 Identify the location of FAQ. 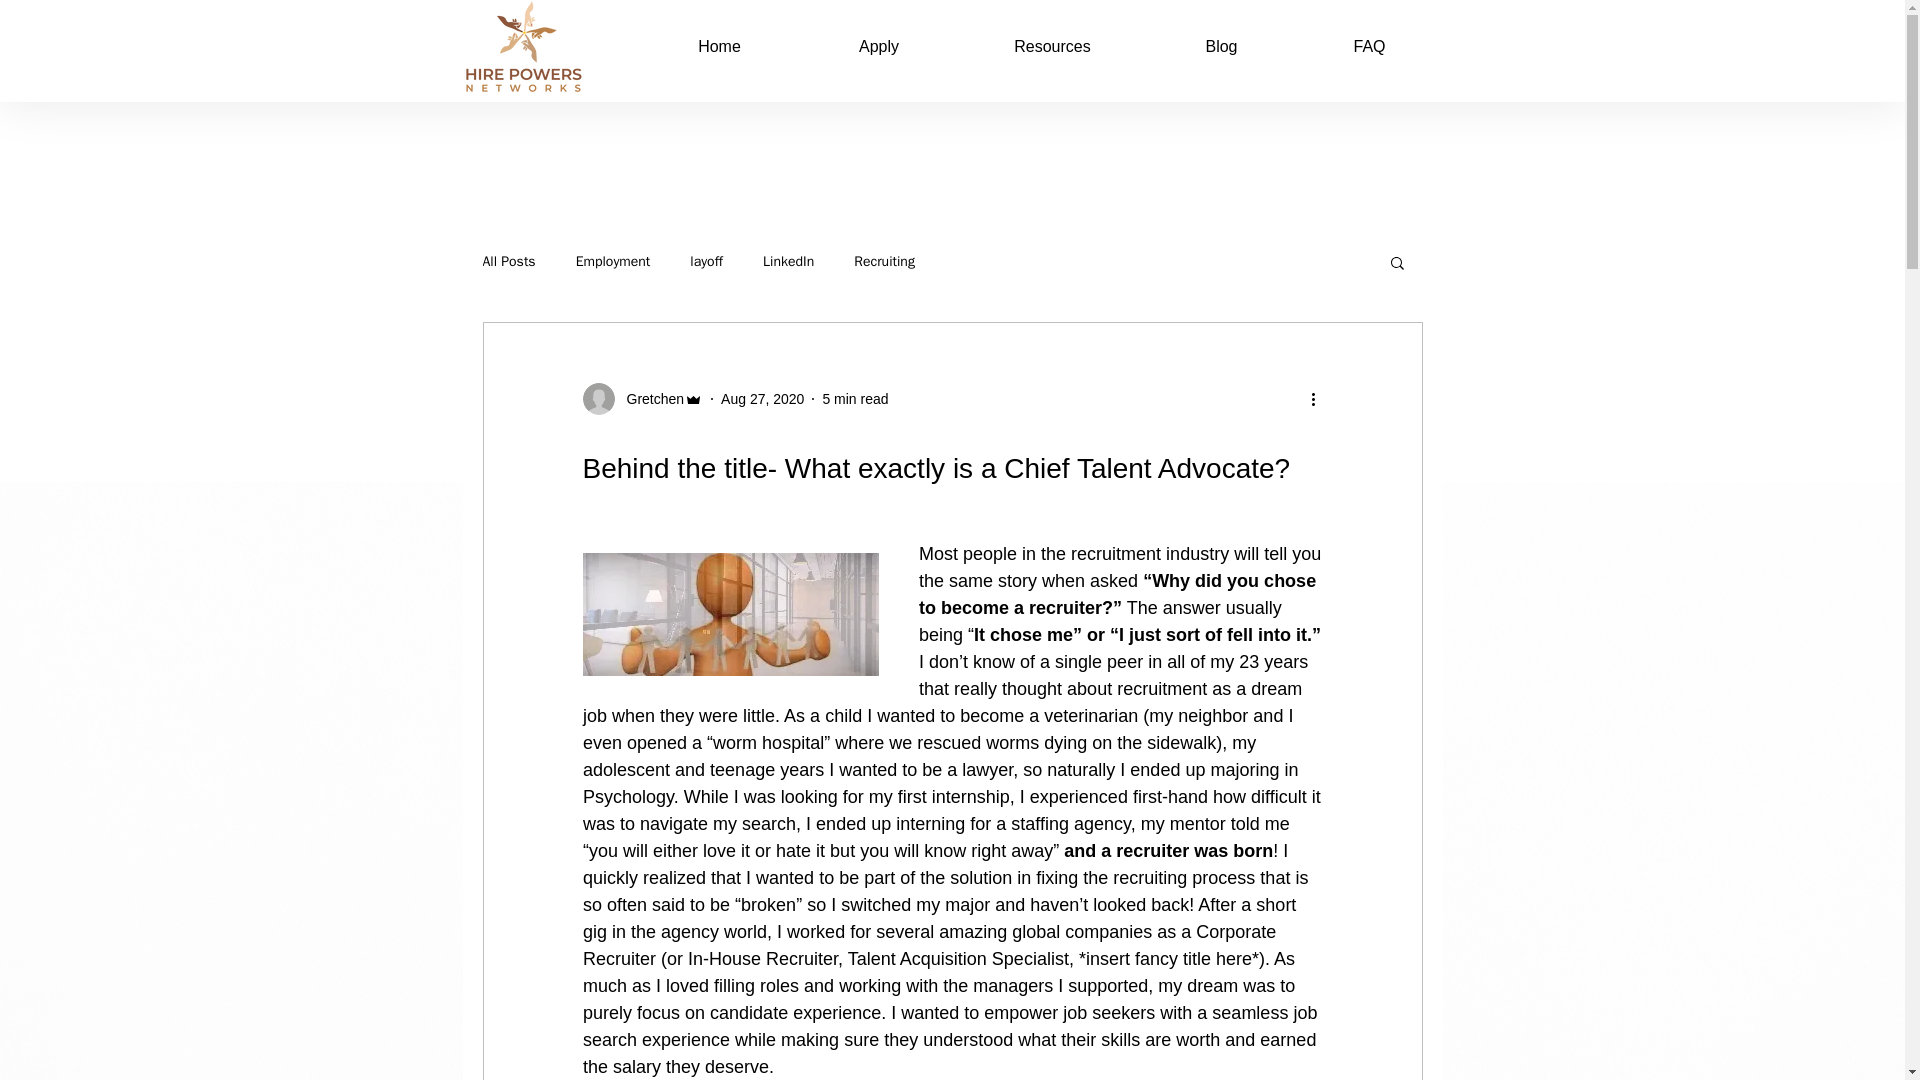
(1368, 46).